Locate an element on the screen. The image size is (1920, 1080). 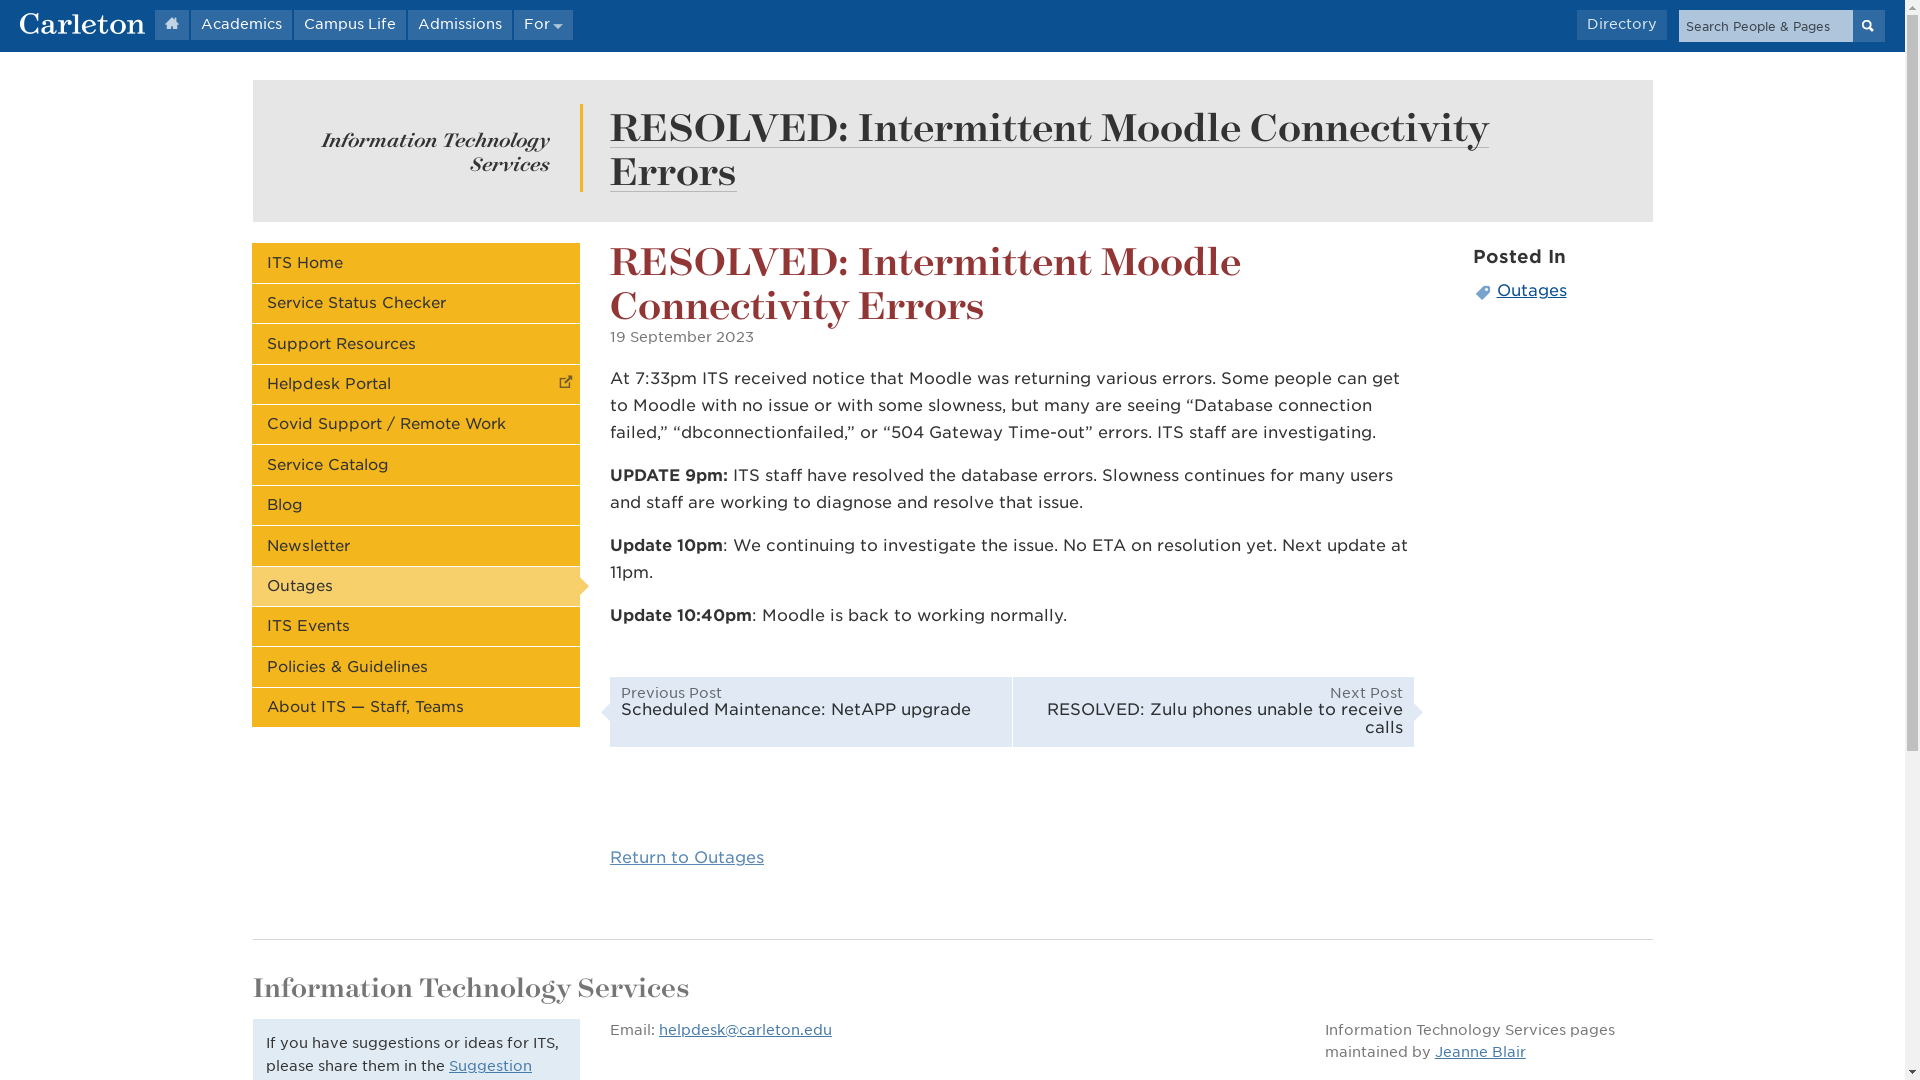
Support Resources is located at coordinates (415, 343).